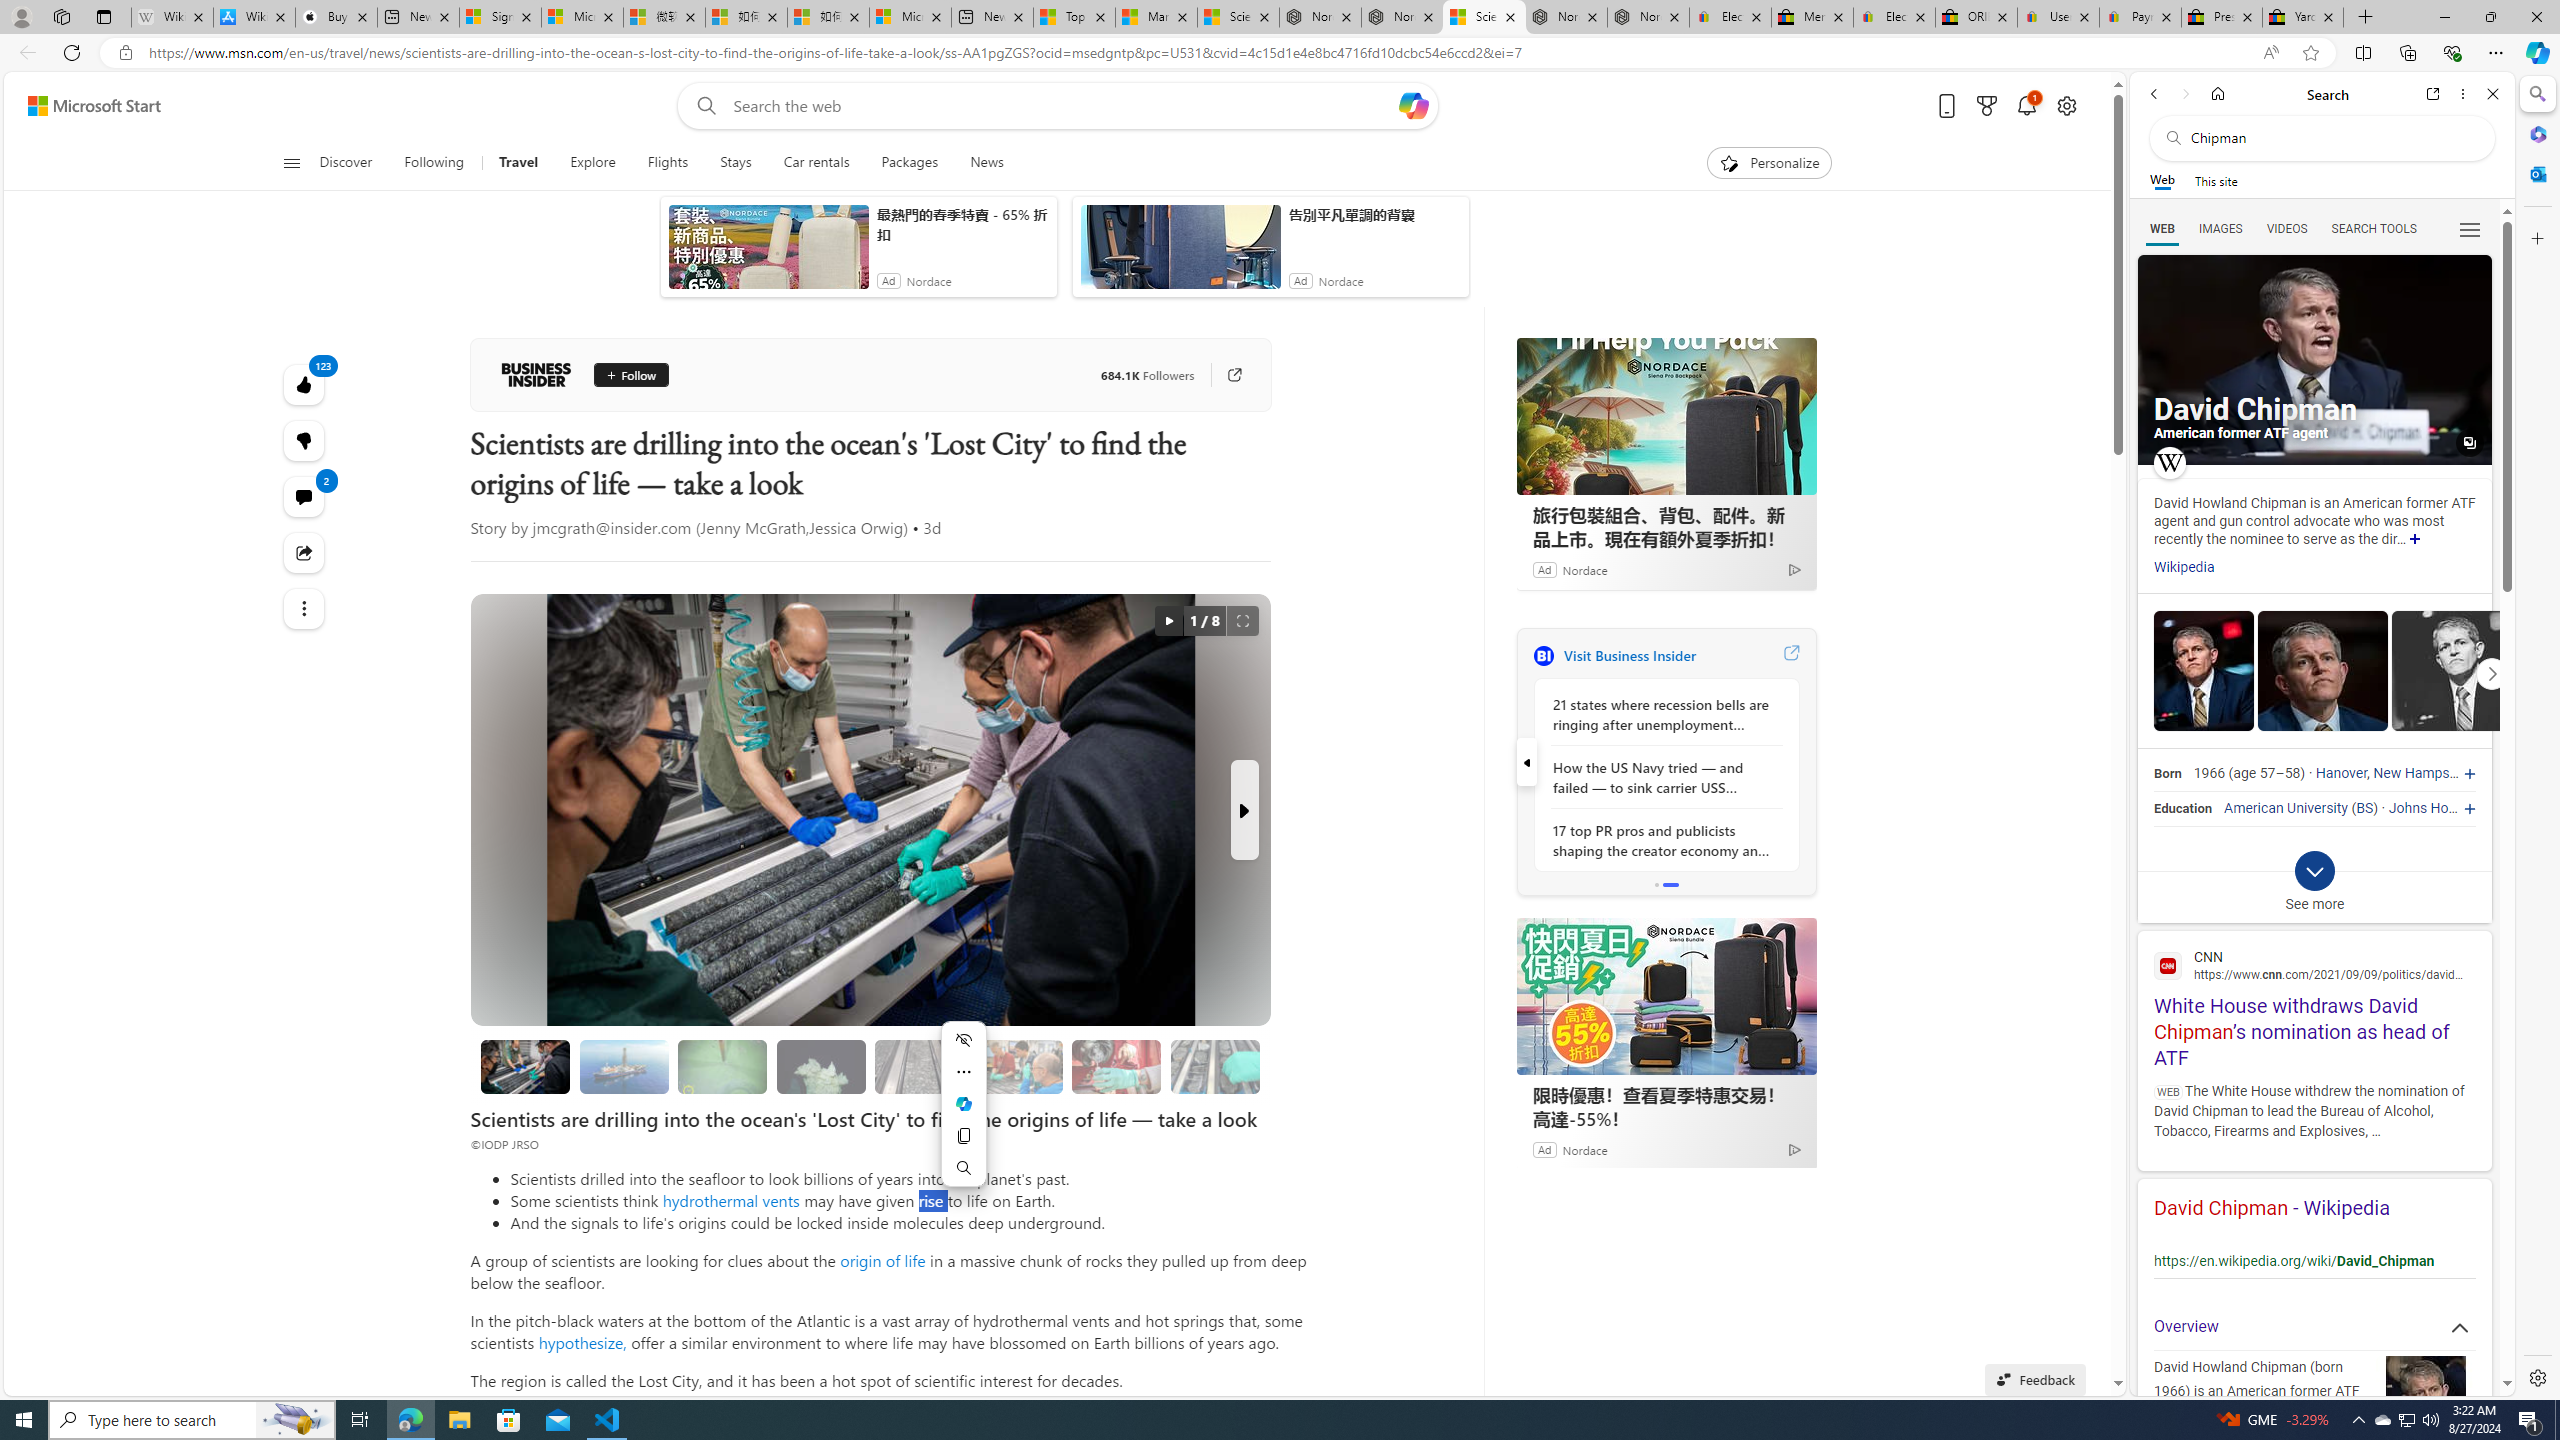 This screenshot has width=2560, height=1440. What do you see at coordinates (536, 374) in the screenshot?
I see `Business Insider` at bounding box center [536, 374].